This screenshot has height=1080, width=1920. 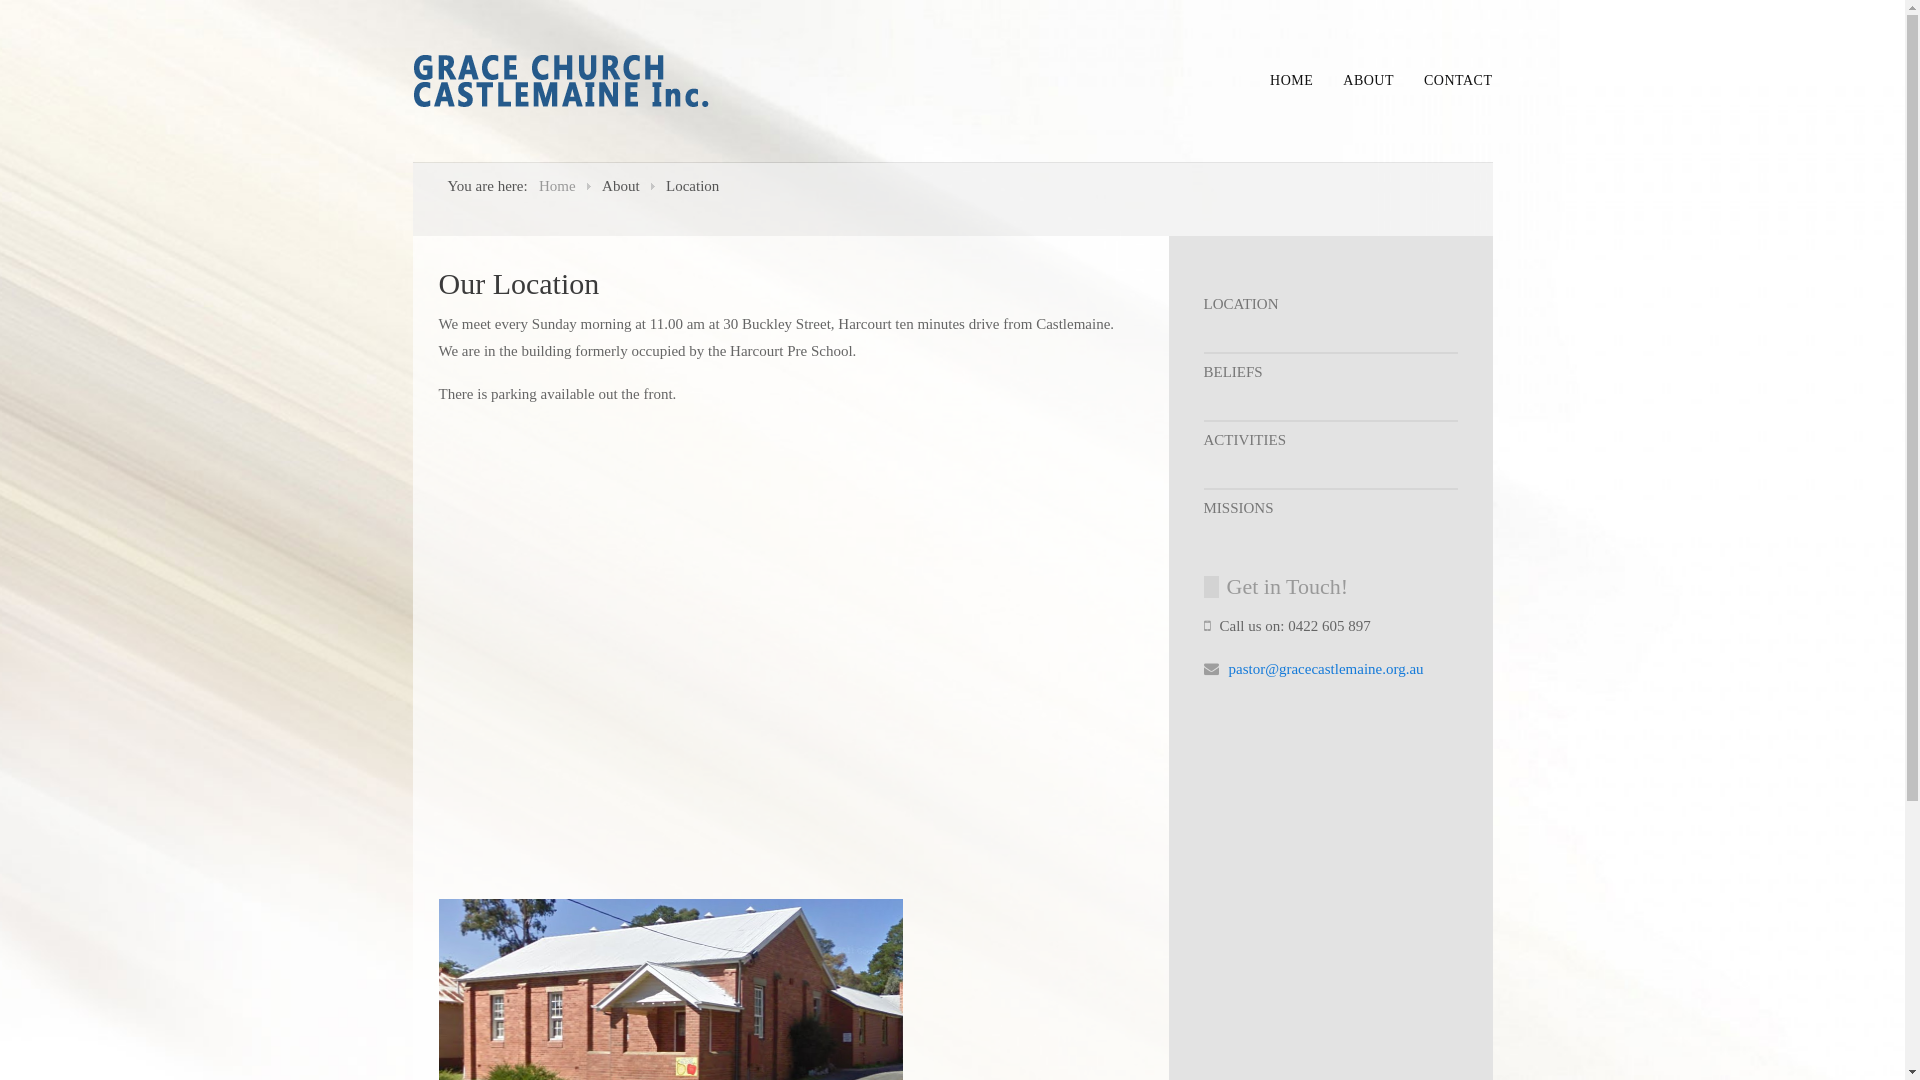 I want to click on LOCATION, so click(x=1331, y=304).